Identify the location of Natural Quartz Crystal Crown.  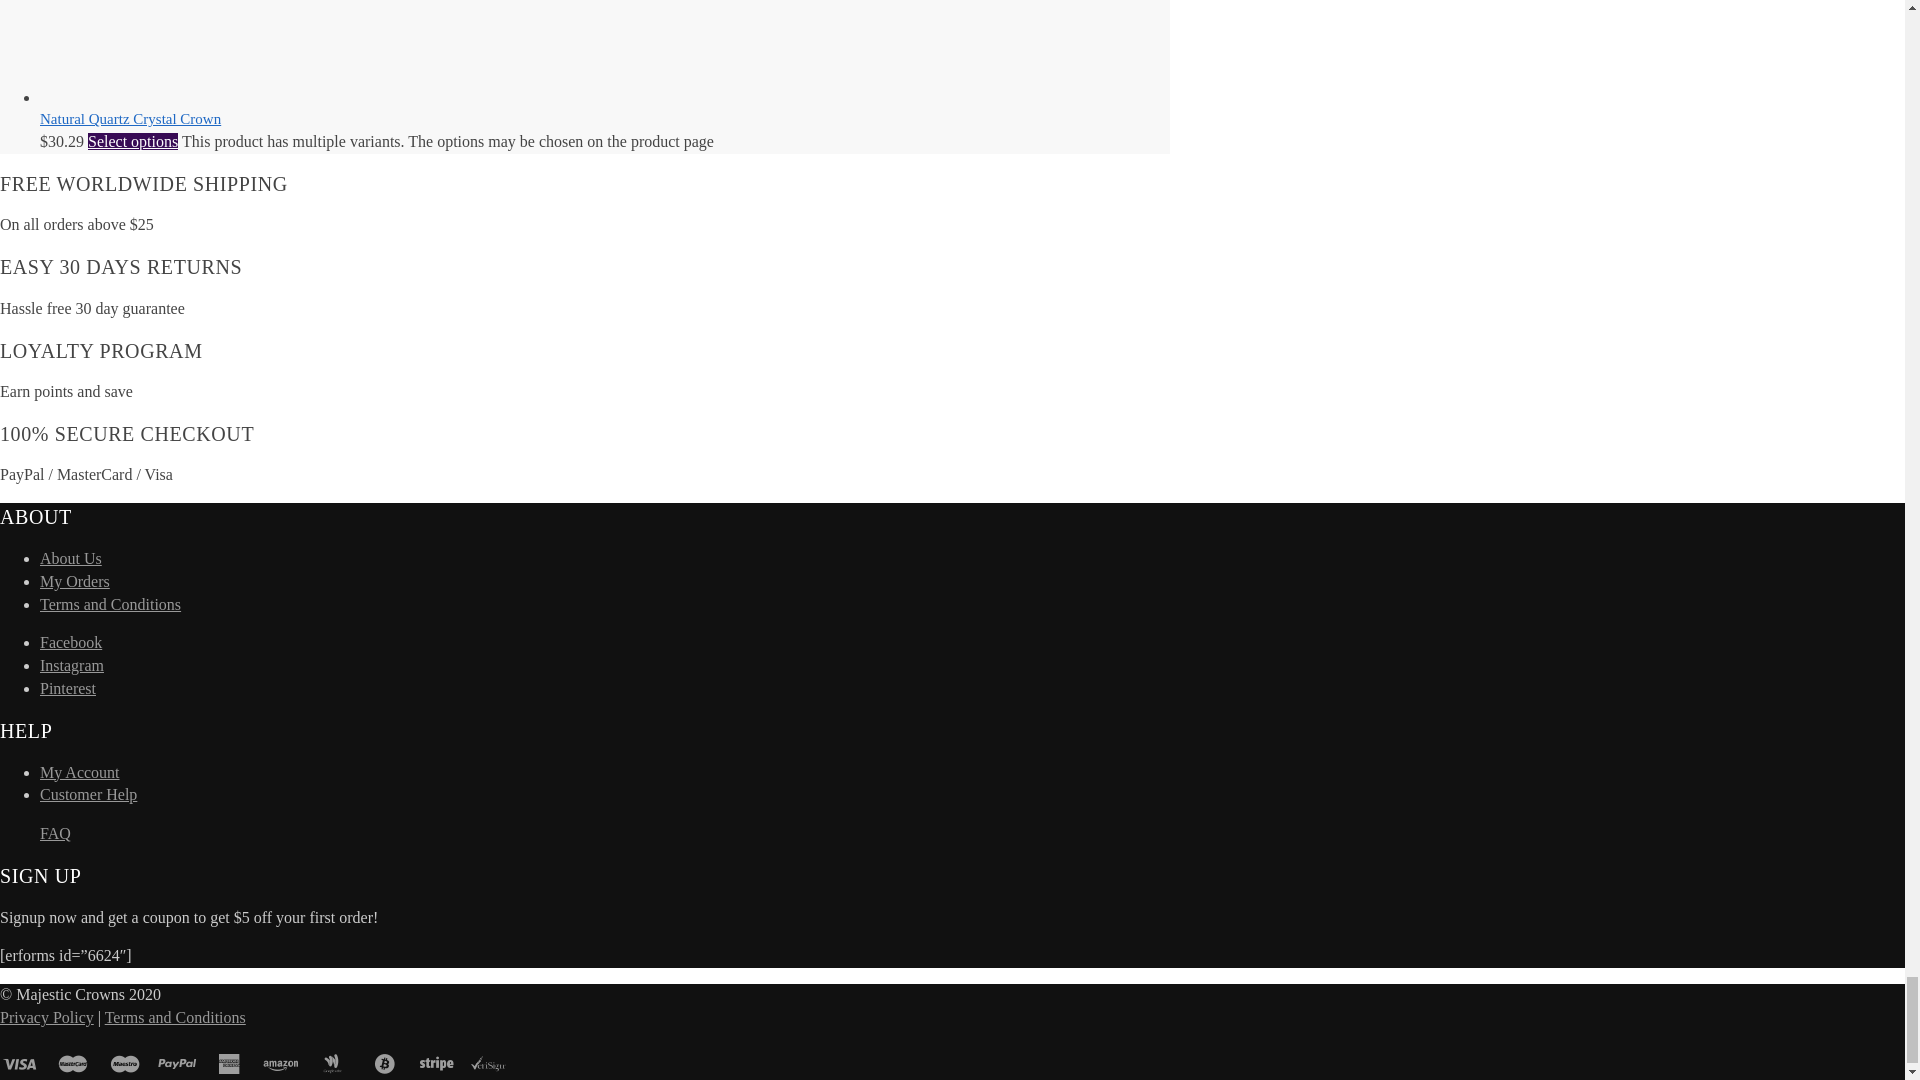
(190, 96).